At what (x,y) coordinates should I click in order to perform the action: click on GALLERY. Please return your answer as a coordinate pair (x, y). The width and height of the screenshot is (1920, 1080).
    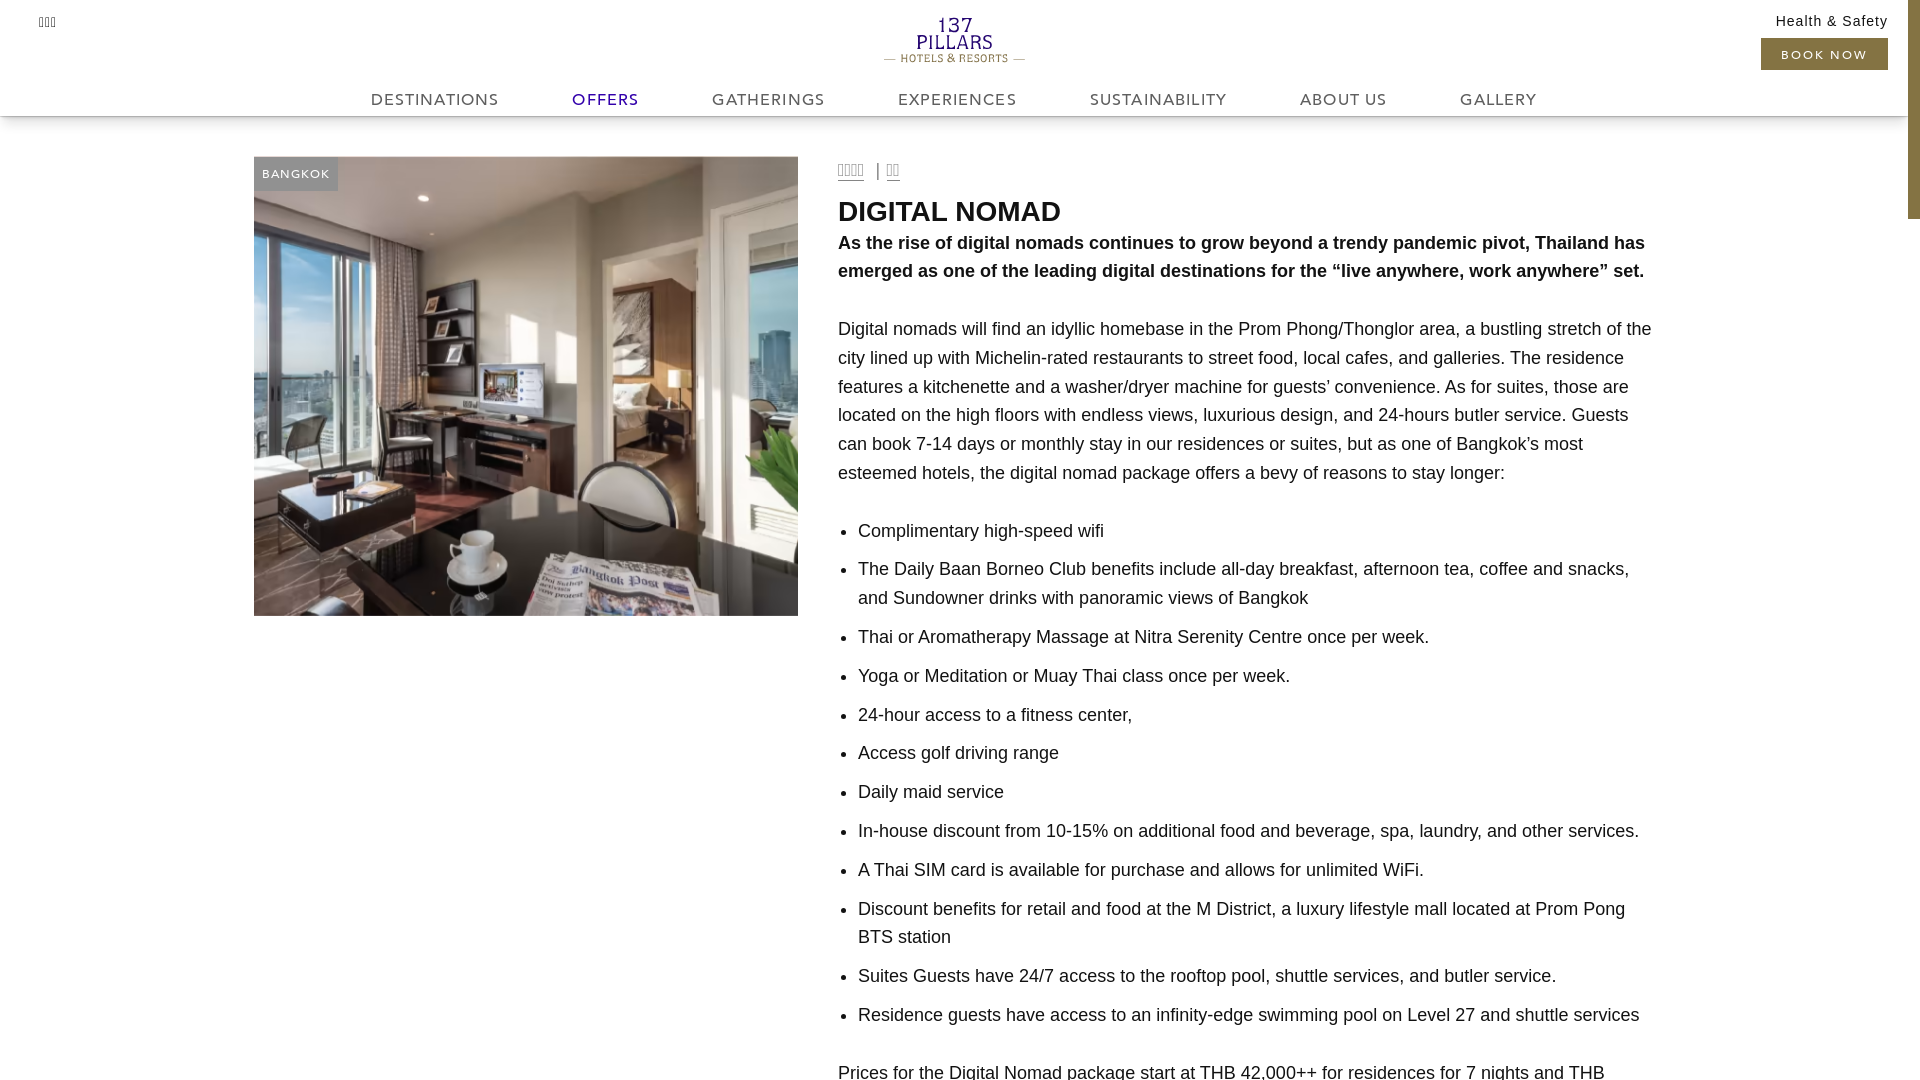
    Looking at the image, I should click on (1499, 100).